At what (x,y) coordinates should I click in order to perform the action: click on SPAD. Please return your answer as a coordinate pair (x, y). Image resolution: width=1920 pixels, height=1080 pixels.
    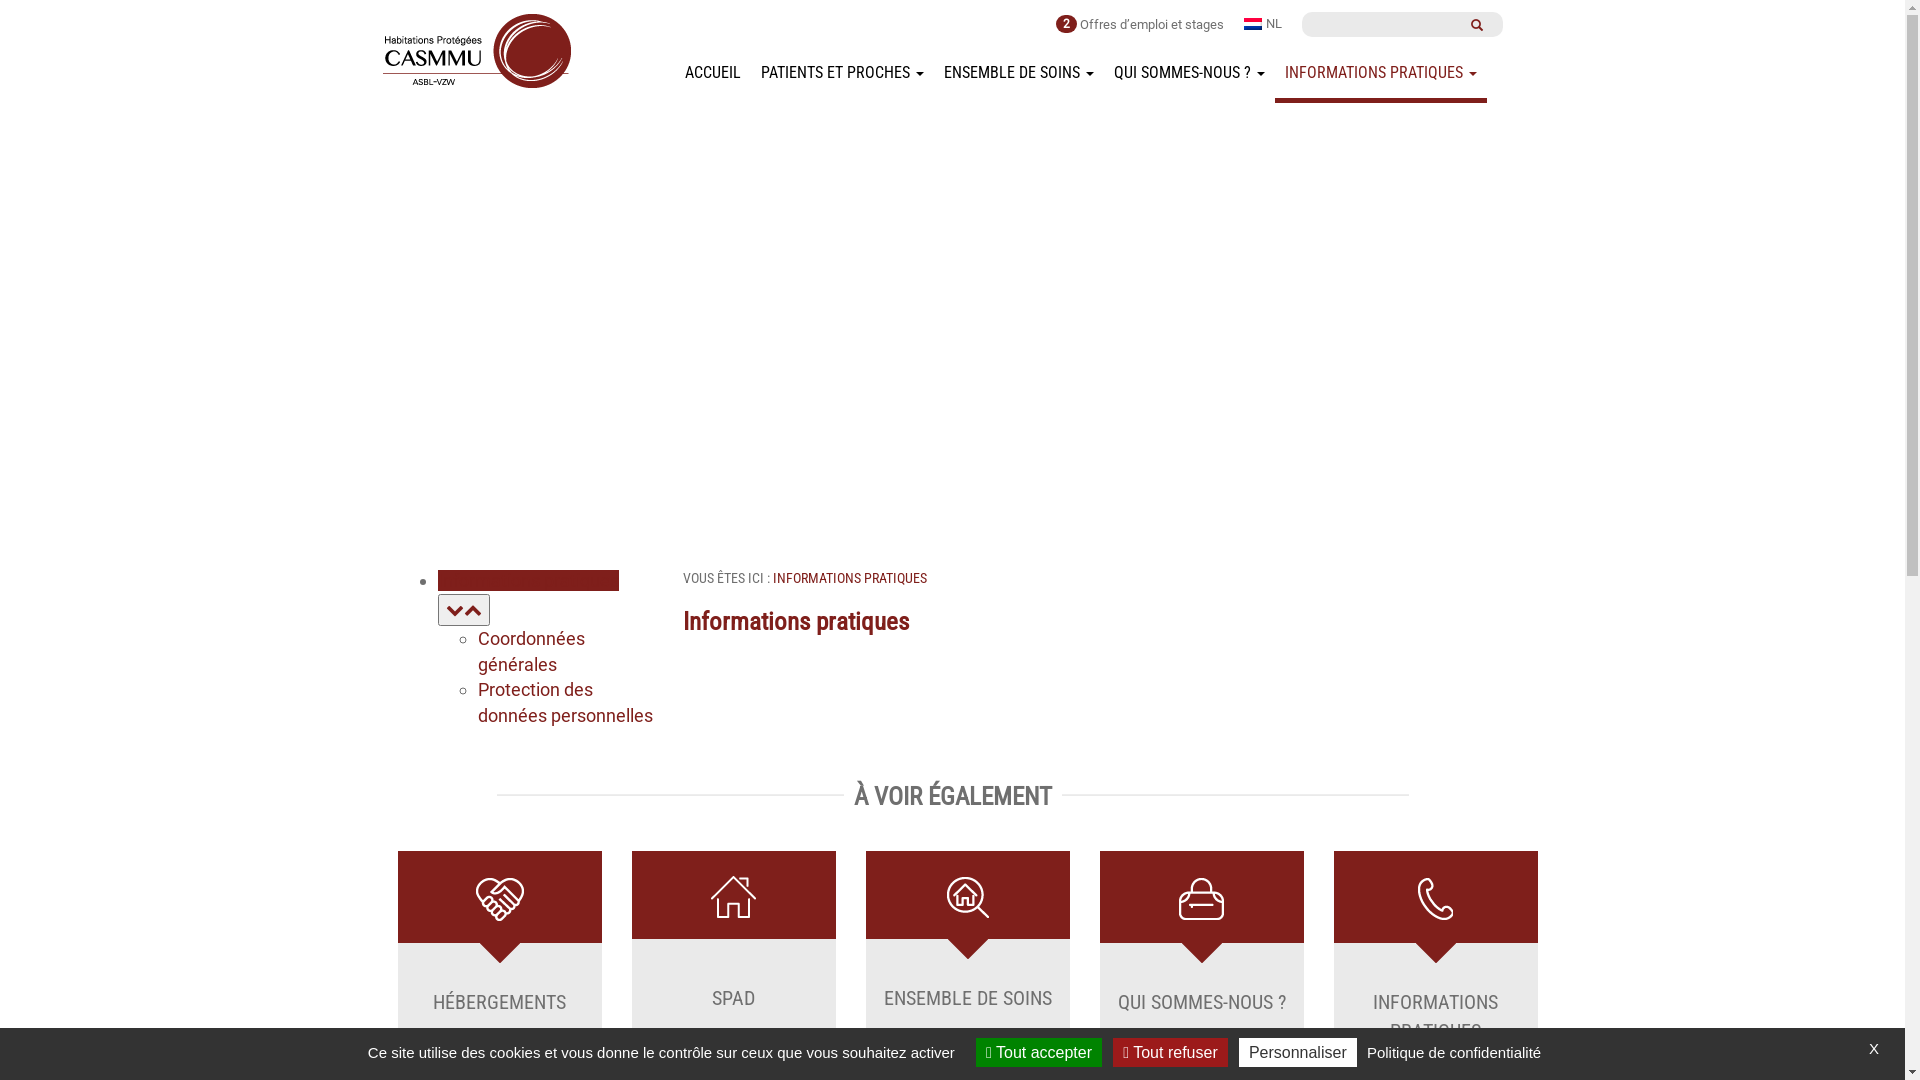
    Looking at the image, I should click on (734, 950).